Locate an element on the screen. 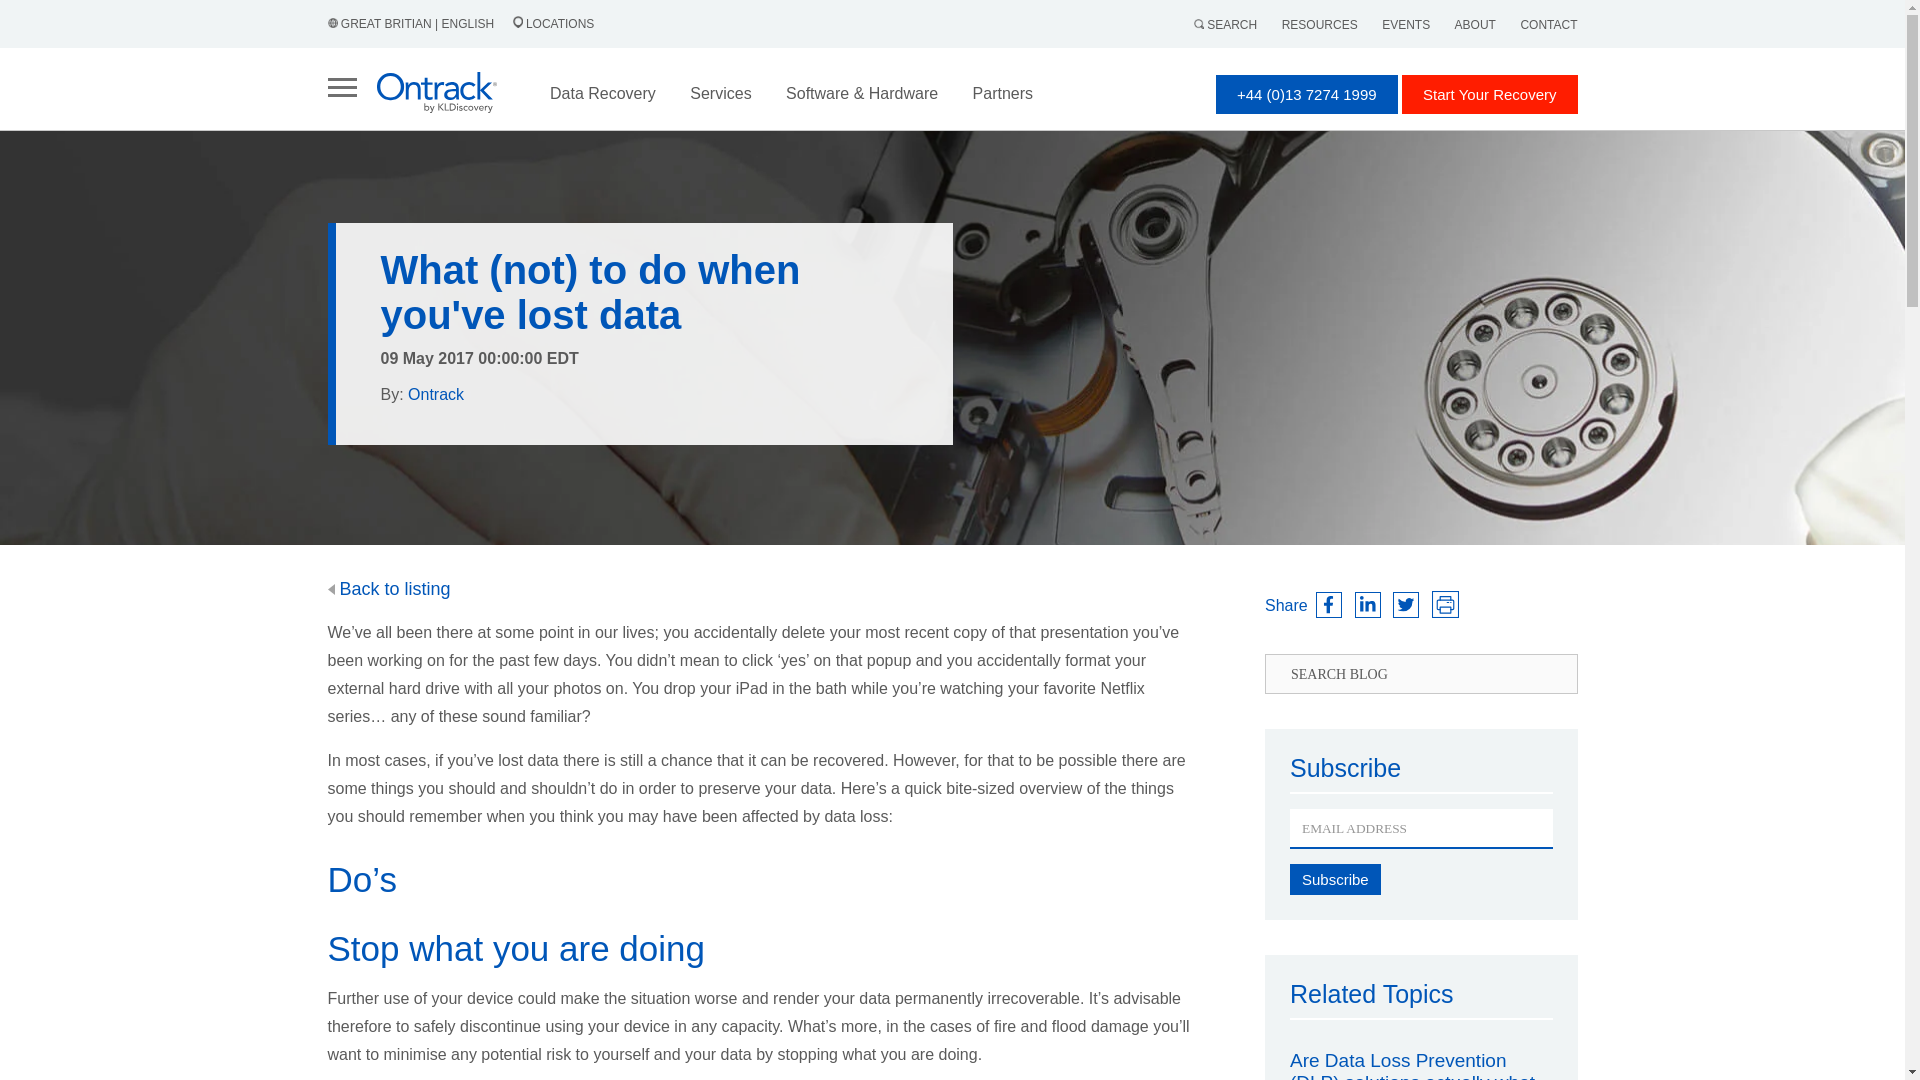  RESOURCES is located at coordinates (1320, 25).